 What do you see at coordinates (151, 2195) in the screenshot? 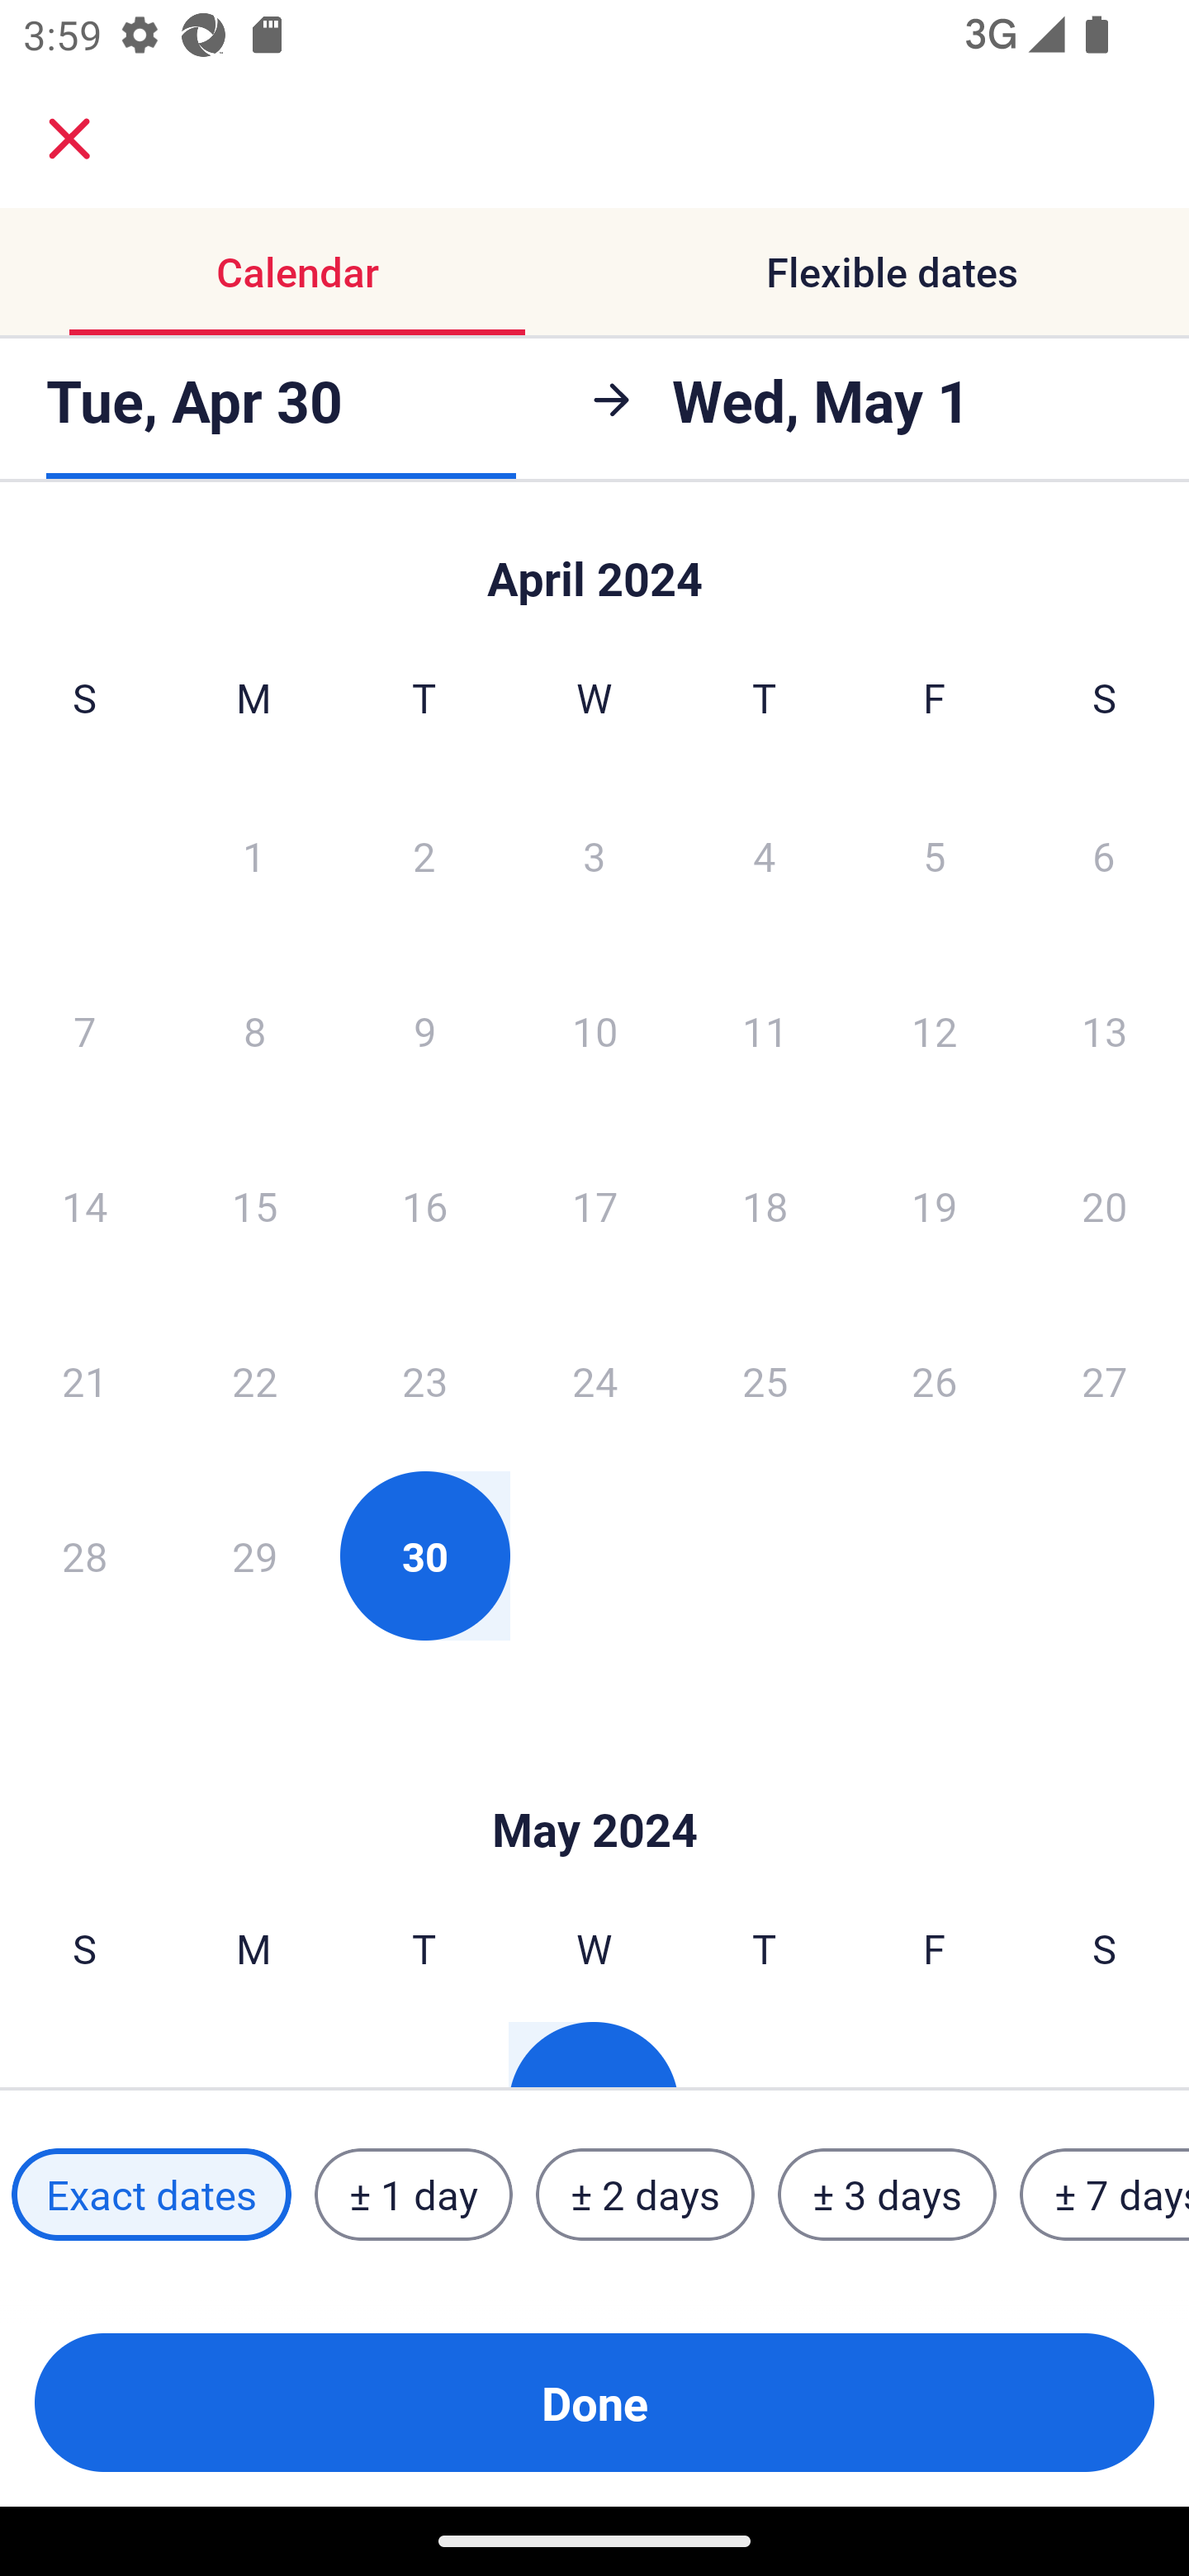
I see `Exact dates` at bounding box center [151, 2195].